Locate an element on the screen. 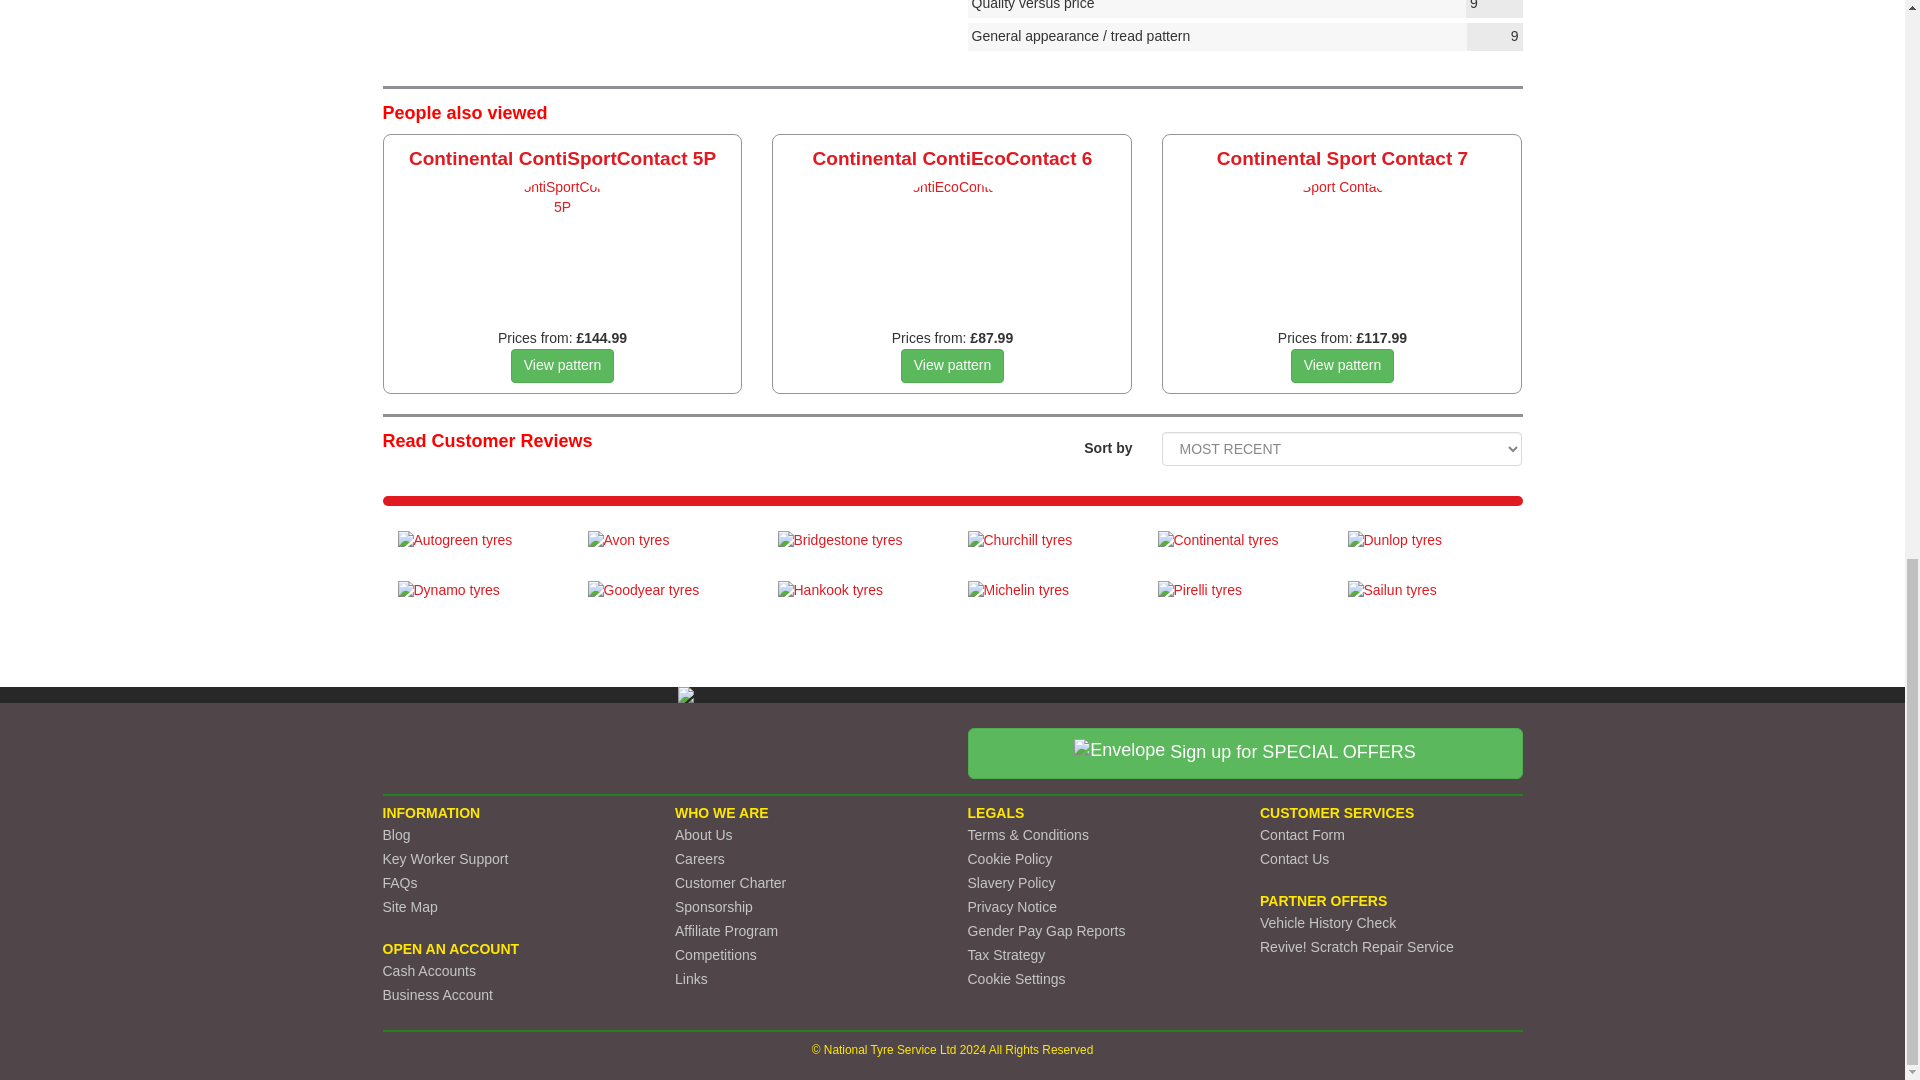  Did they look appealing? is located at coordinates (1244, 36).